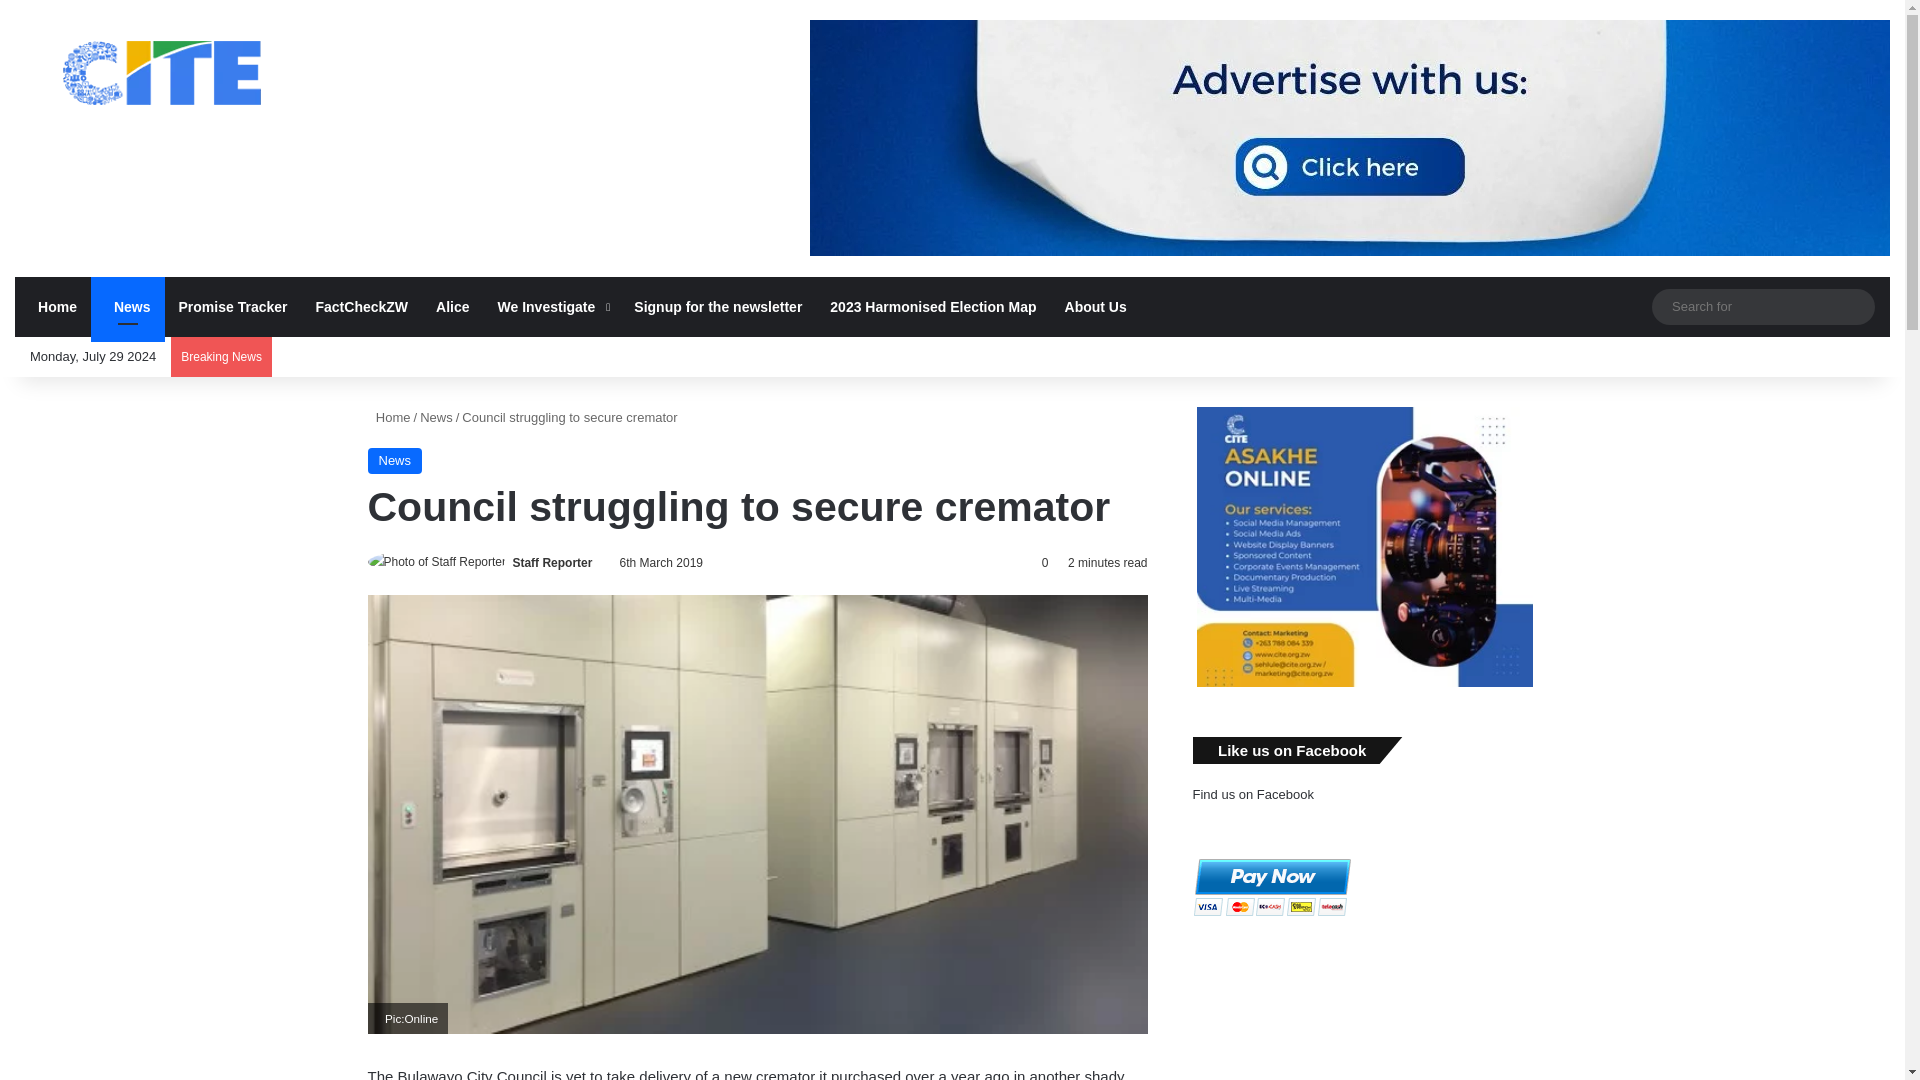 Image resolution: width=1920 pixels, height=1080 pixels. I want to click on Staff Reporter, so click(552, 563).